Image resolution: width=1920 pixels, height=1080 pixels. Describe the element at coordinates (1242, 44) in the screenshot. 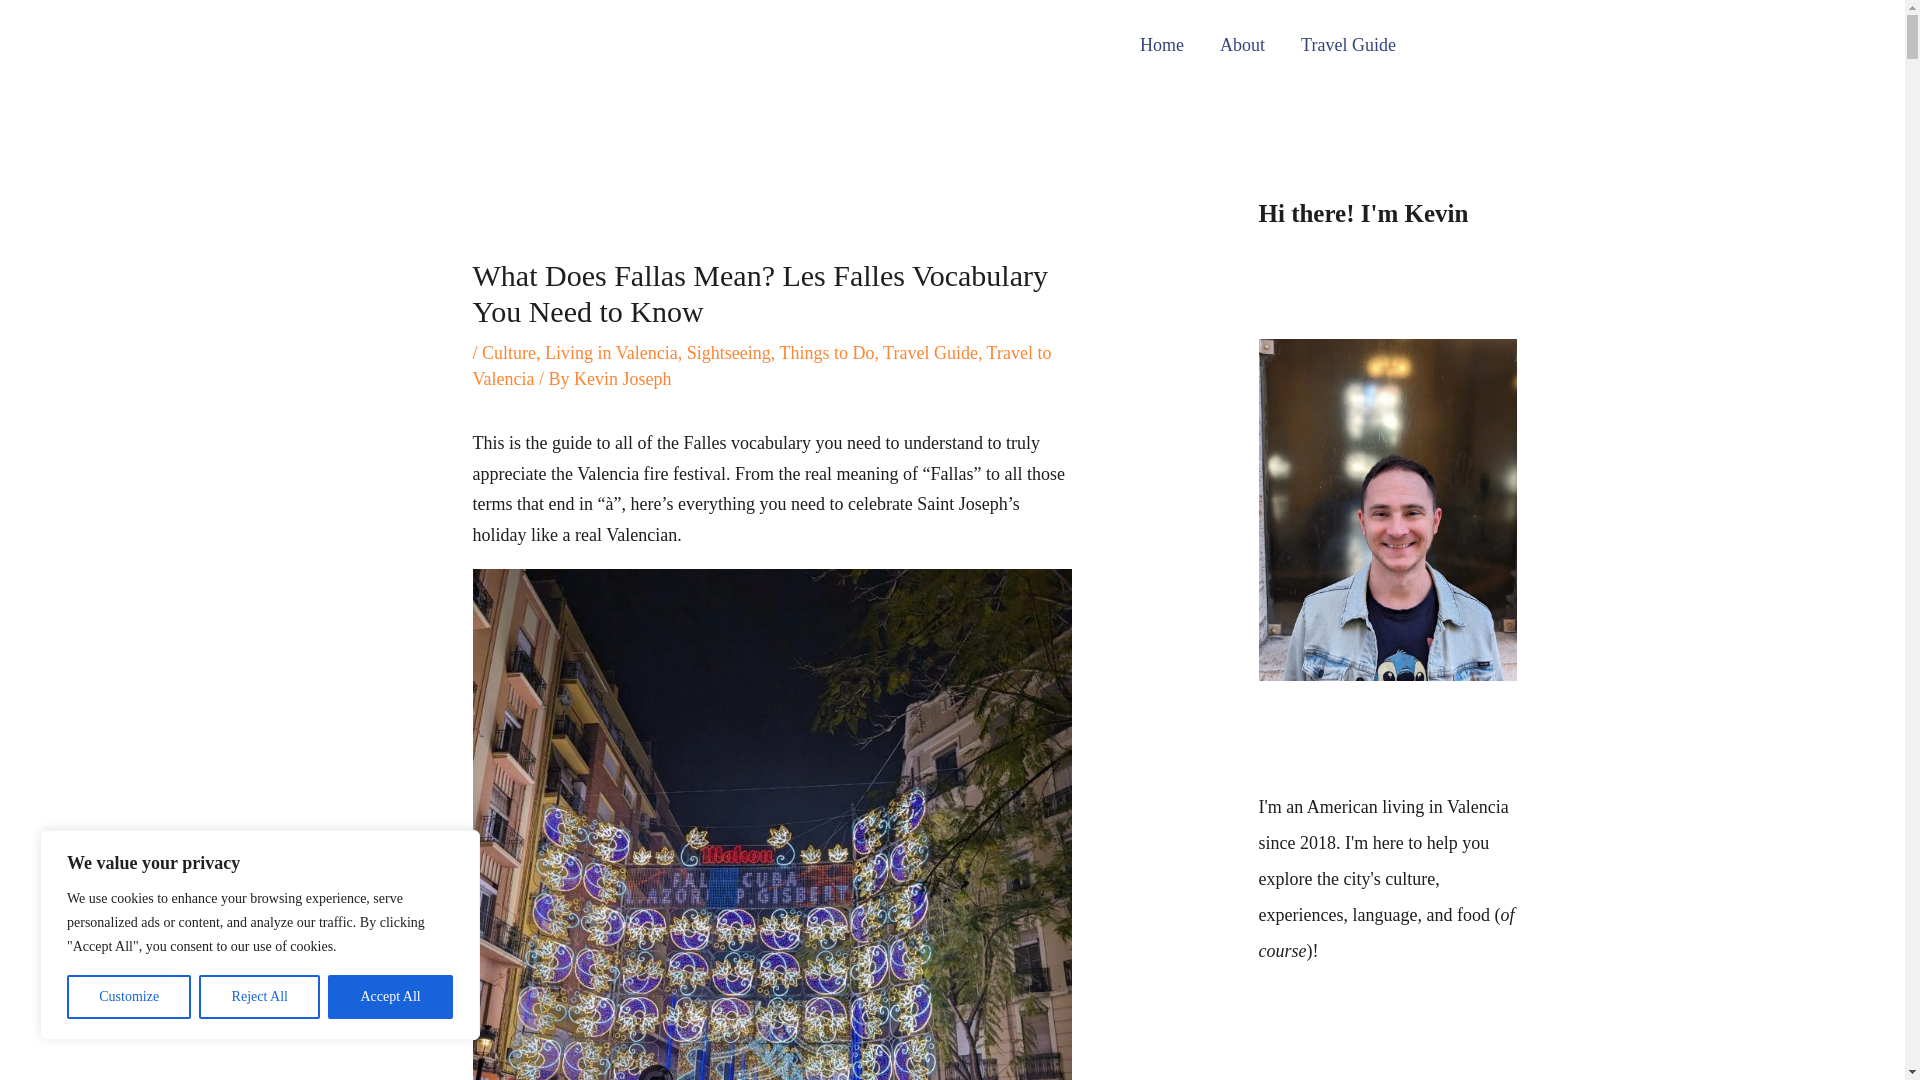

I see `About` at that location.